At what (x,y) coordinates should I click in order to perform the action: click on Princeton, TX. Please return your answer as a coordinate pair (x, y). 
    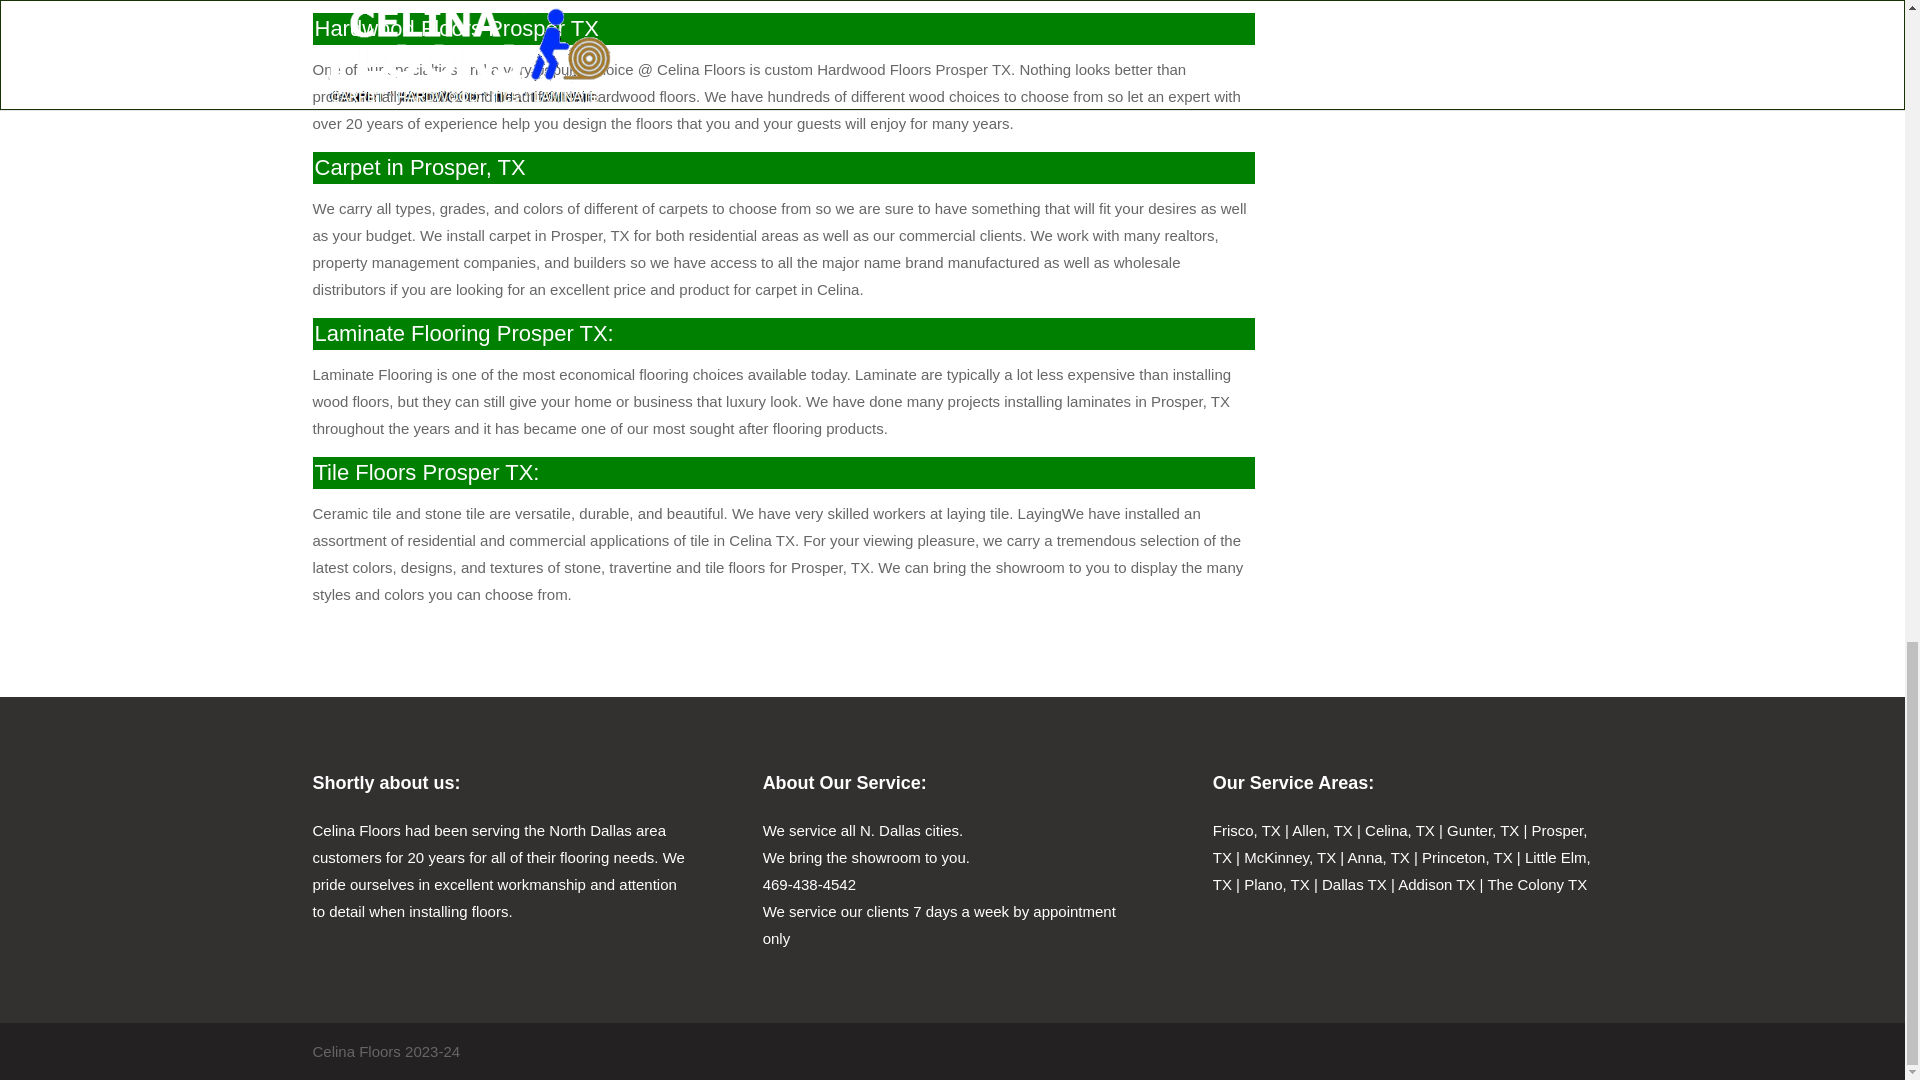
    Looking at the image, I should click on (1467, 857).